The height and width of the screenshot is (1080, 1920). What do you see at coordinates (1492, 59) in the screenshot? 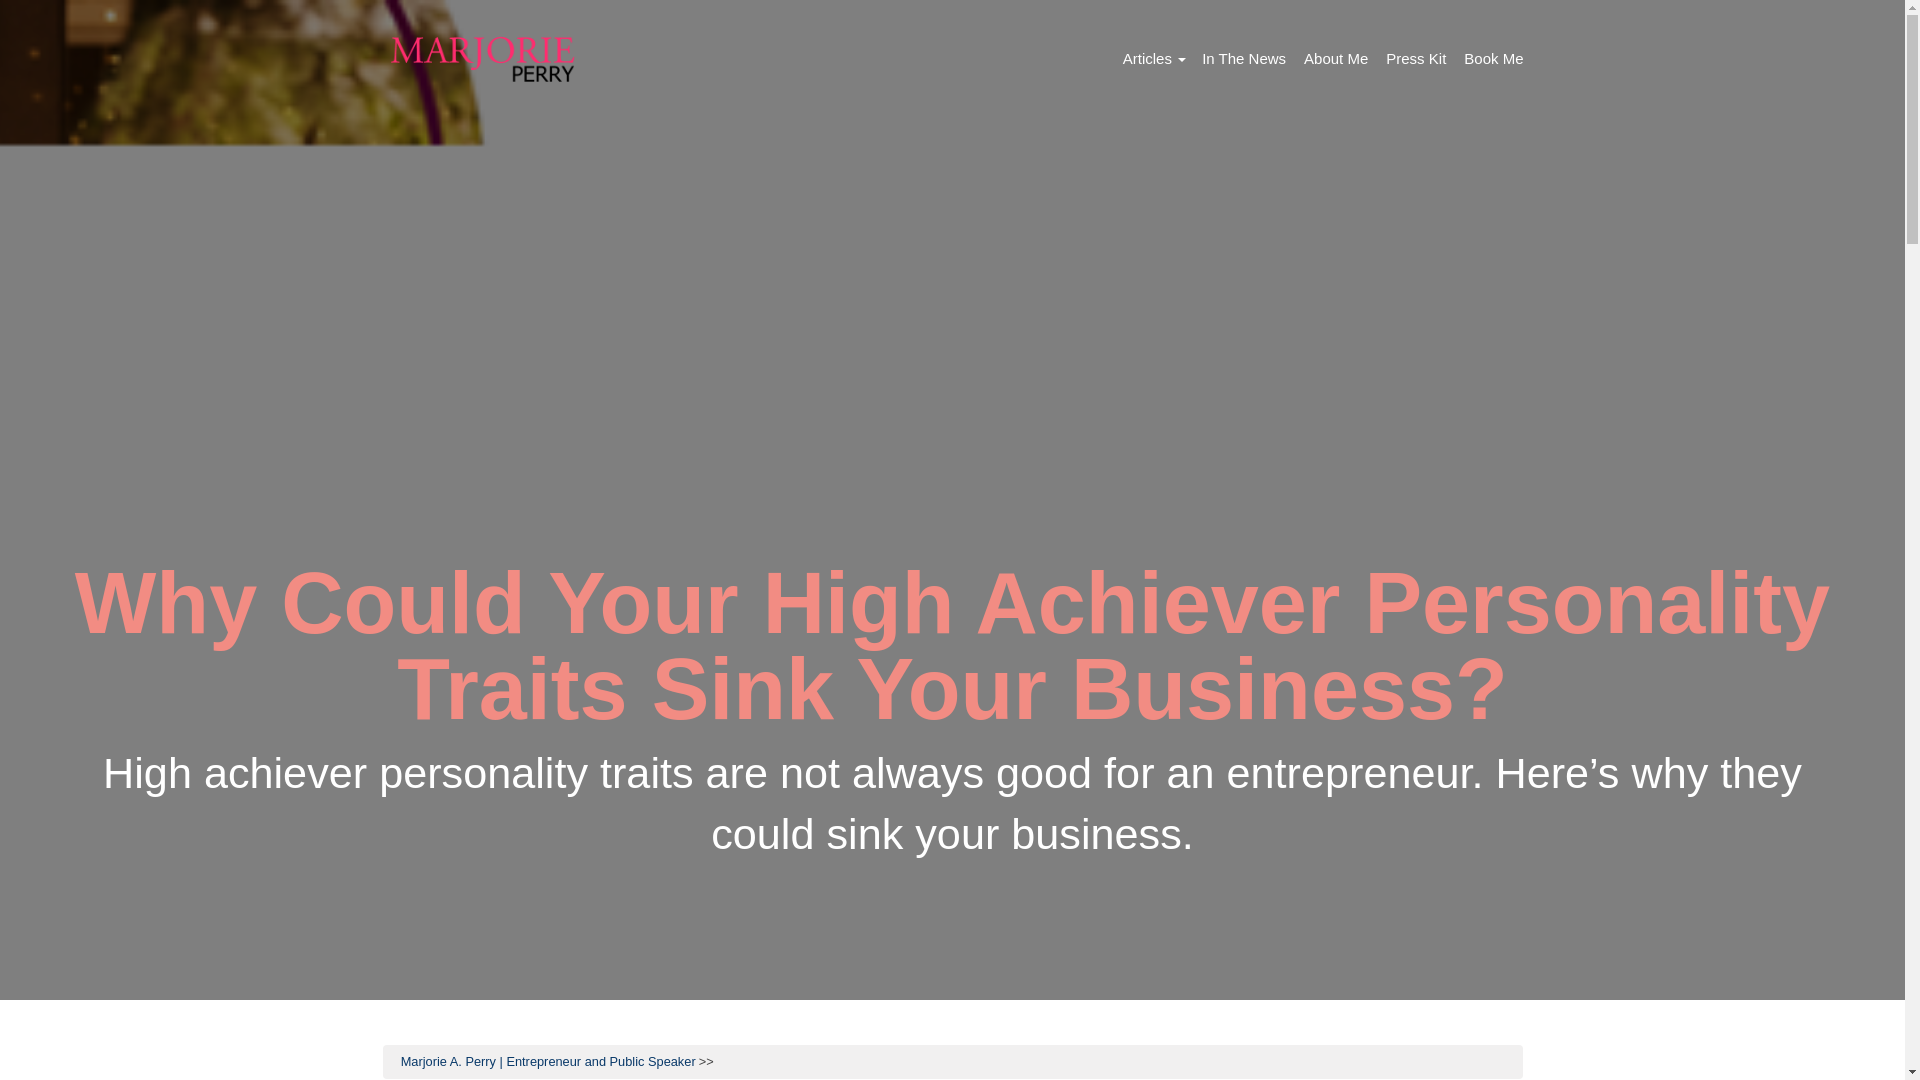
I see `Book Me` at bounding box center [1492, 59].